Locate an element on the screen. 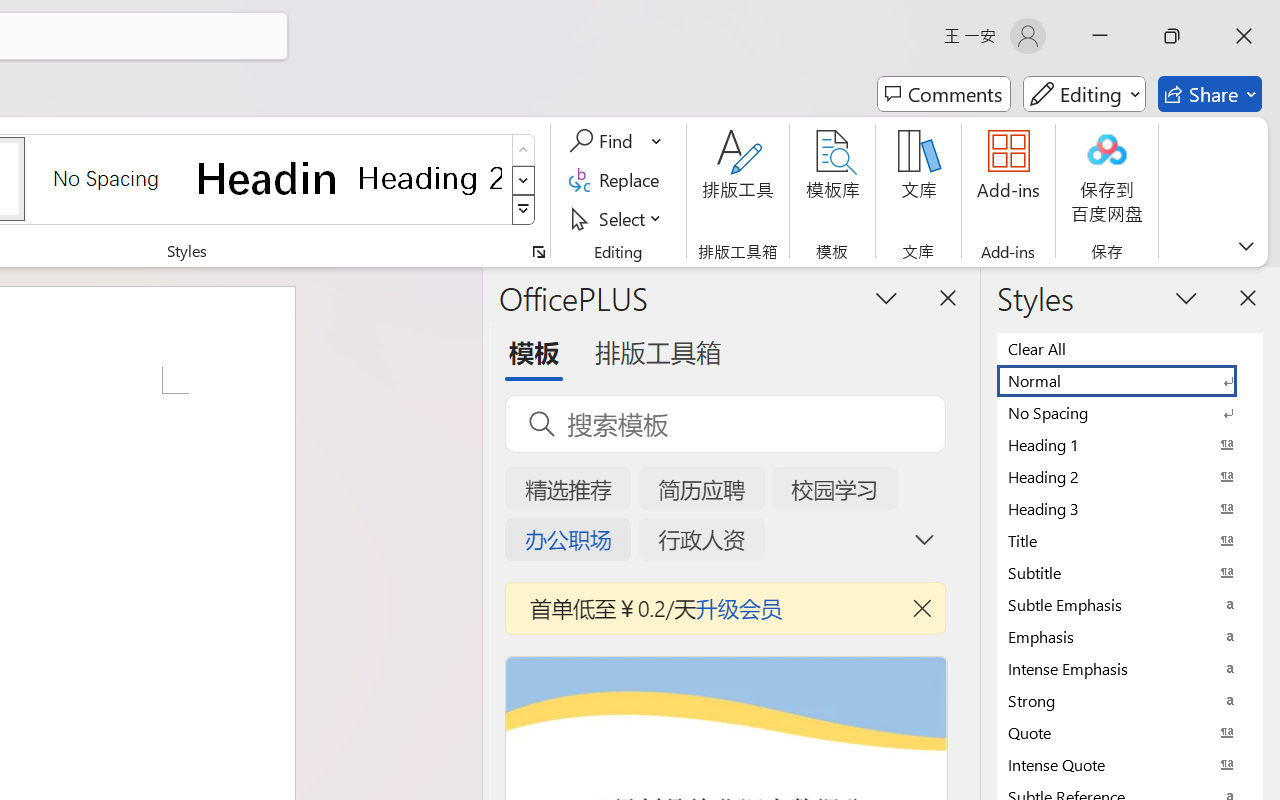 The image size is (1280, 800). Heading 3 is located at coordinates (1130, 508).